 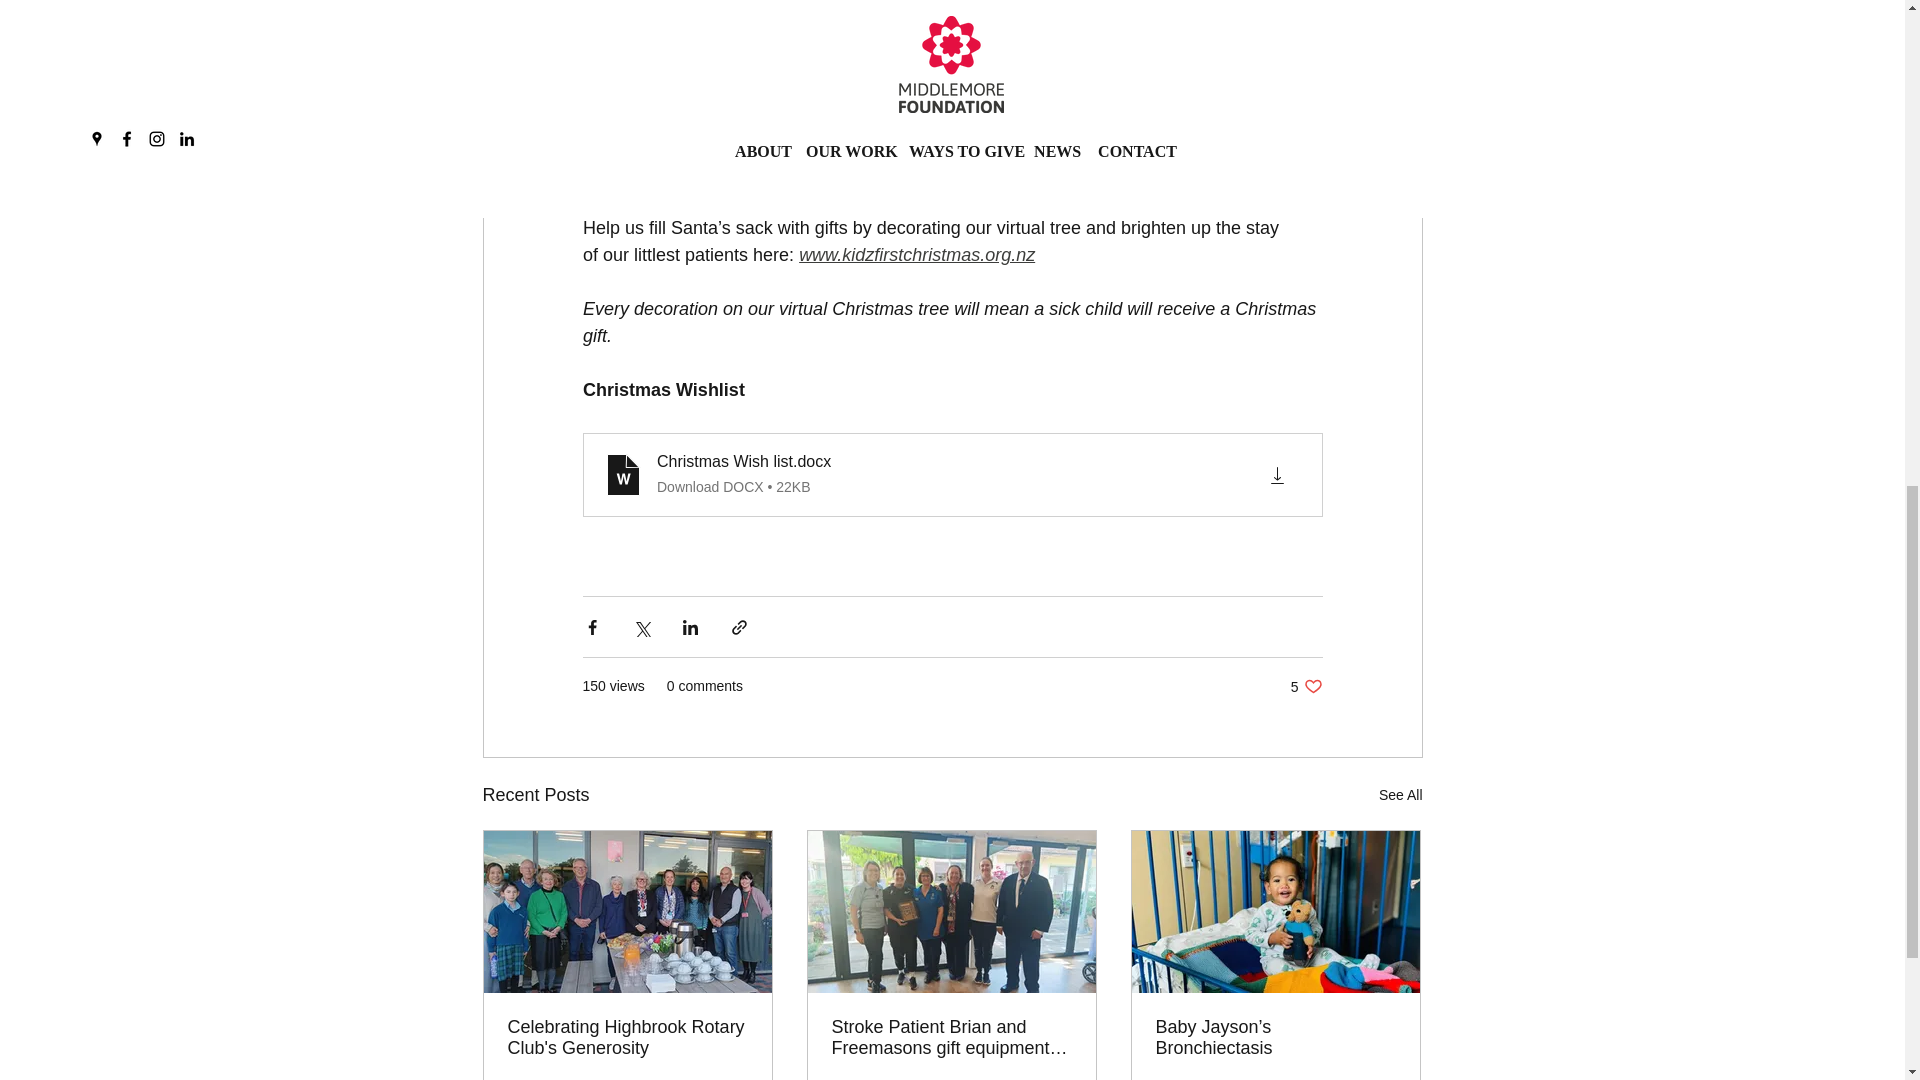 What do you see at coordinates (916, 254) in the screenshot?
I see `www.kidzfirstchristmas.org.nz` at bounding box center [916, 254].